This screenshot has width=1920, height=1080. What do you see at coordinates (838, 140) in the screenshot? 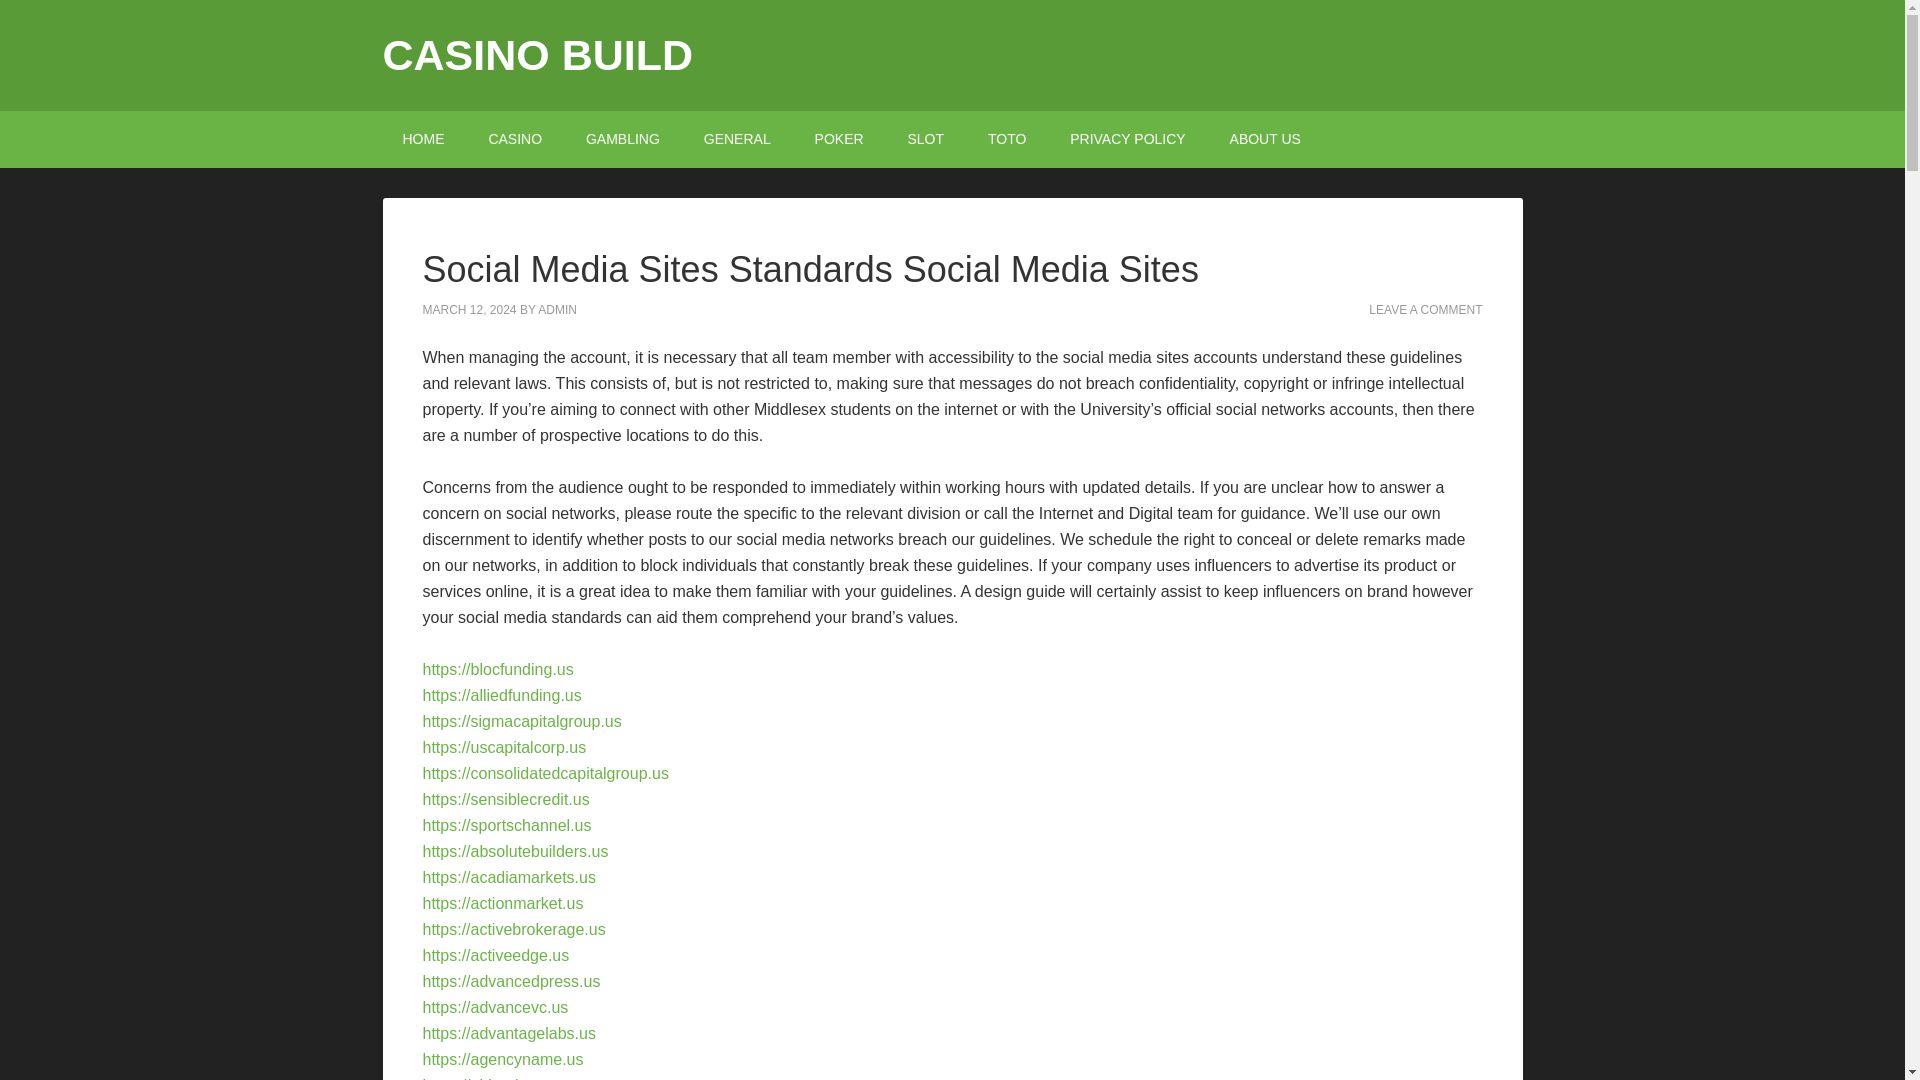
I see `POKER` at bounding box center [838, 140].